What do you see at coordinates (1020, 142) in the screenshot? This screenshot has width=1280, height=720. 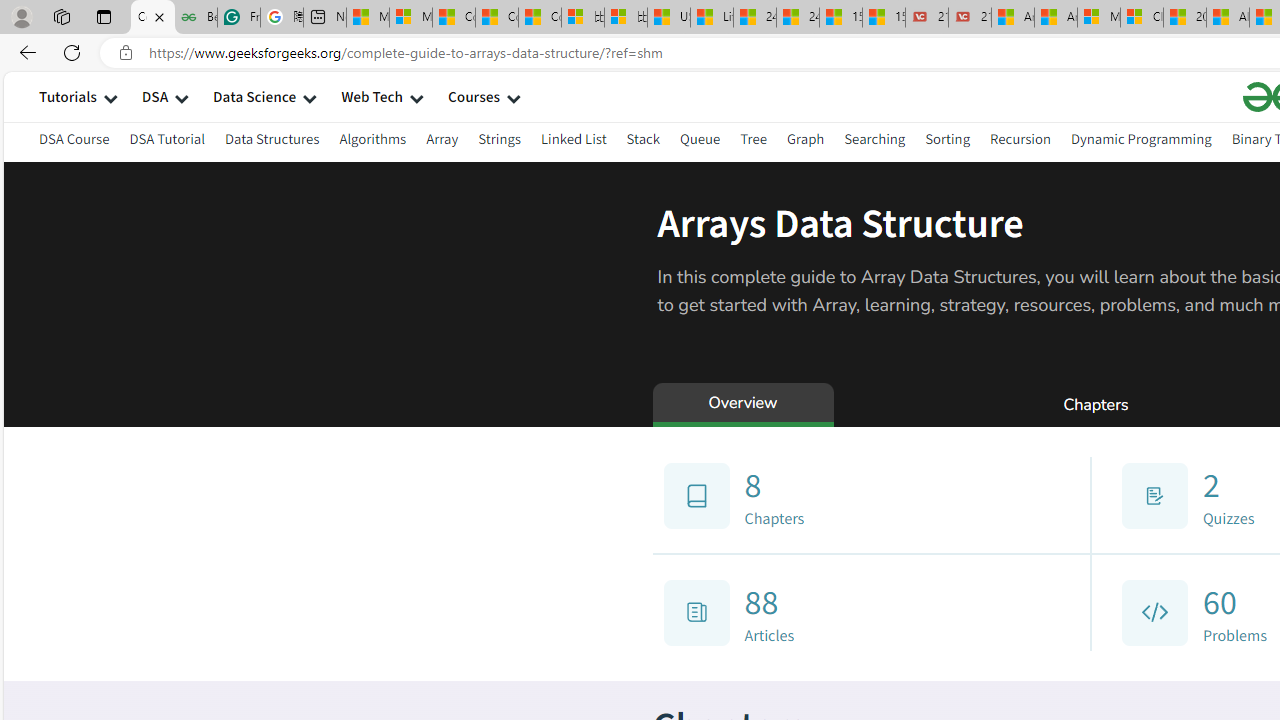 I see `Recursion` at bounding box center [1020, 142].